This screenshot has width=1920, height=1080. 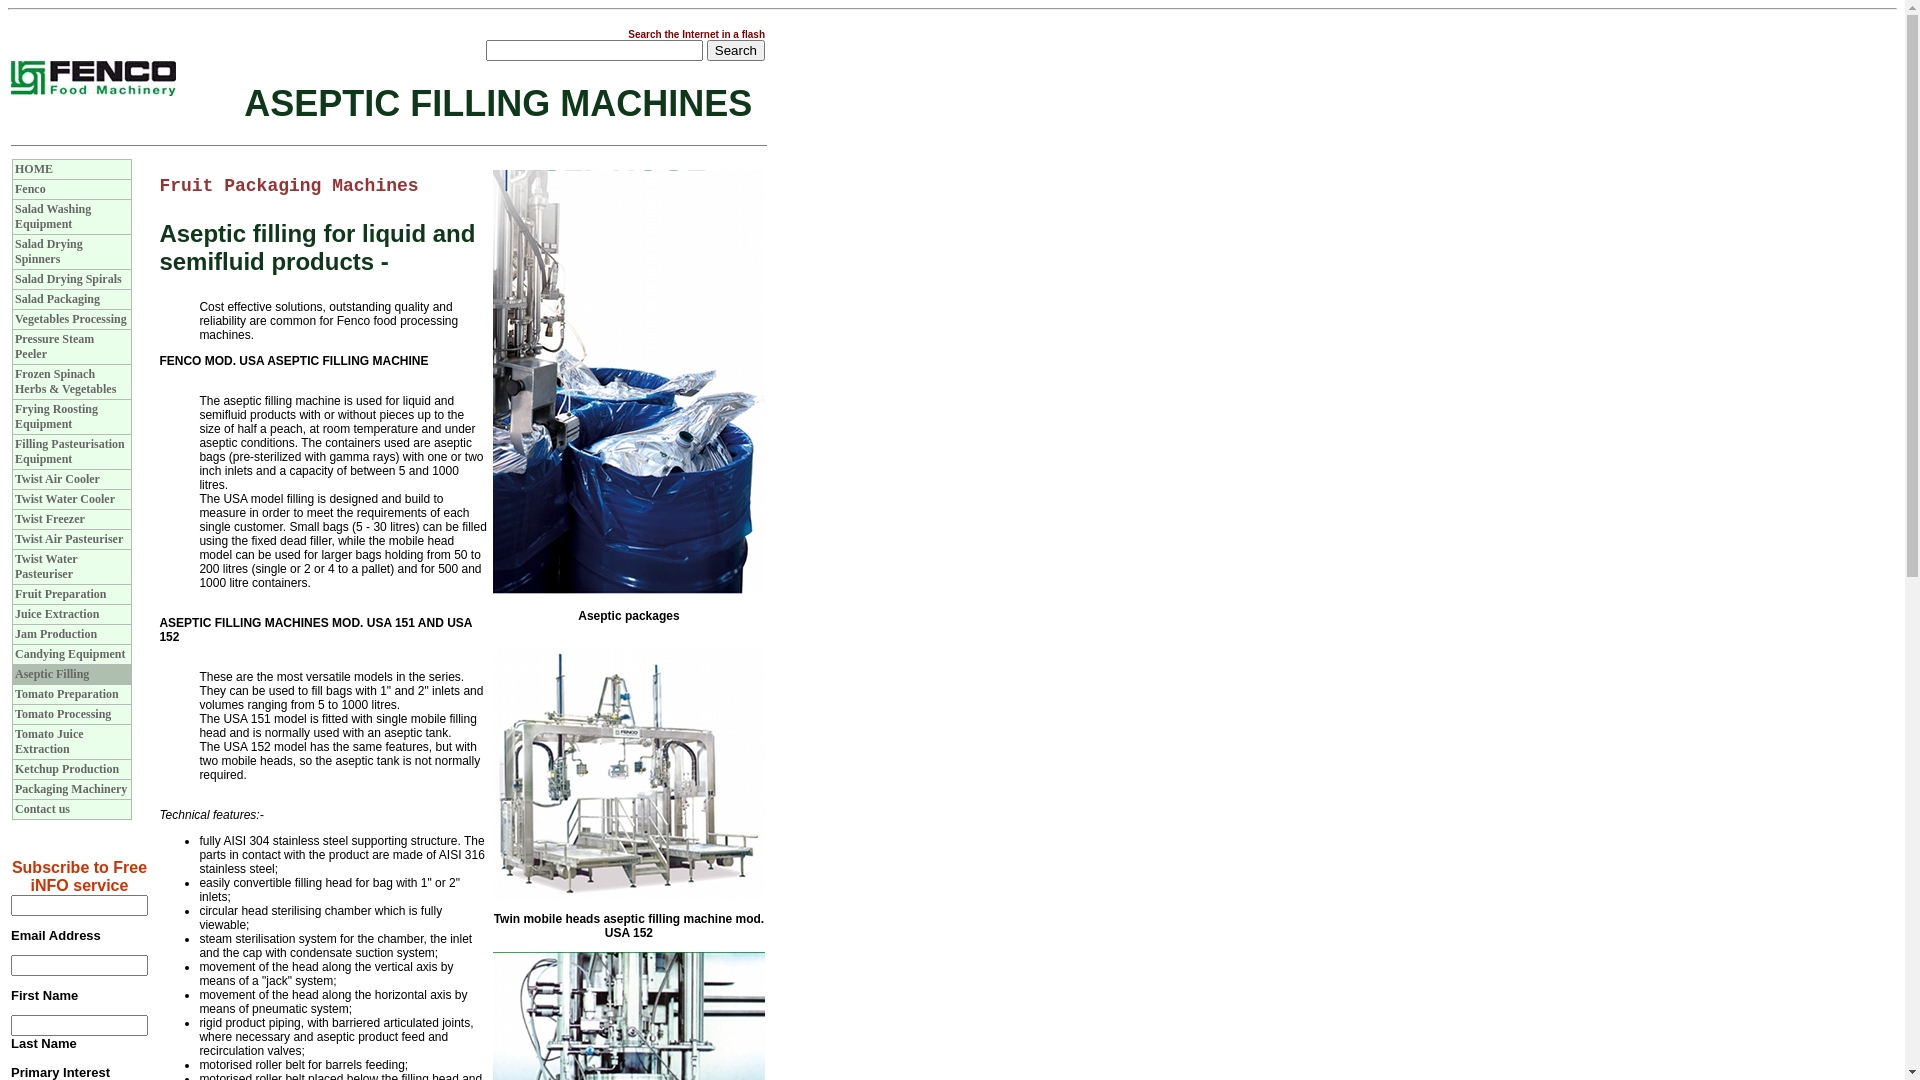 What do you see at coordinates (49, 252) in the screenshot?
I see `Salad Drying Spinners` at bounding box center [49, 252].